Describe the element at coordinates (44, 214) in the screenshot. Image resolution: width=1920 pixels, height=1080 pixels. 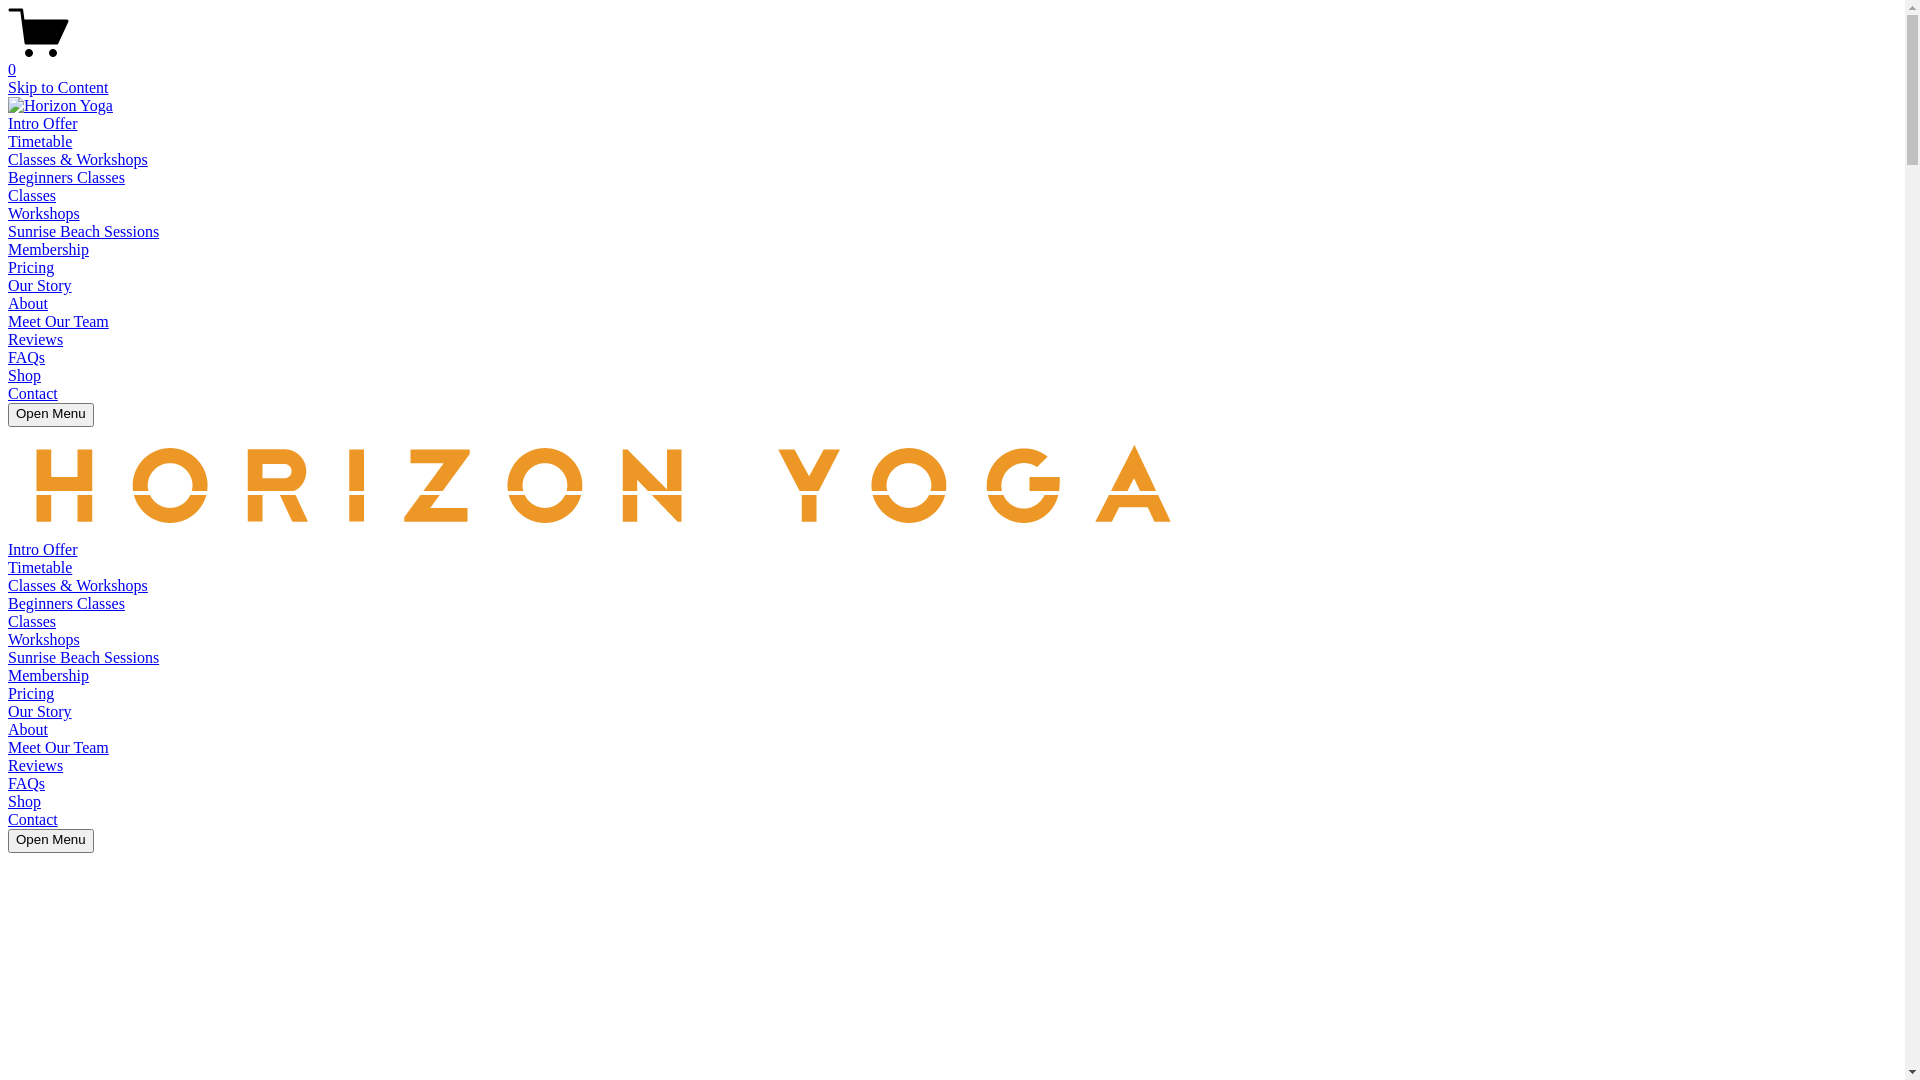
I see `Workshops` at that location.